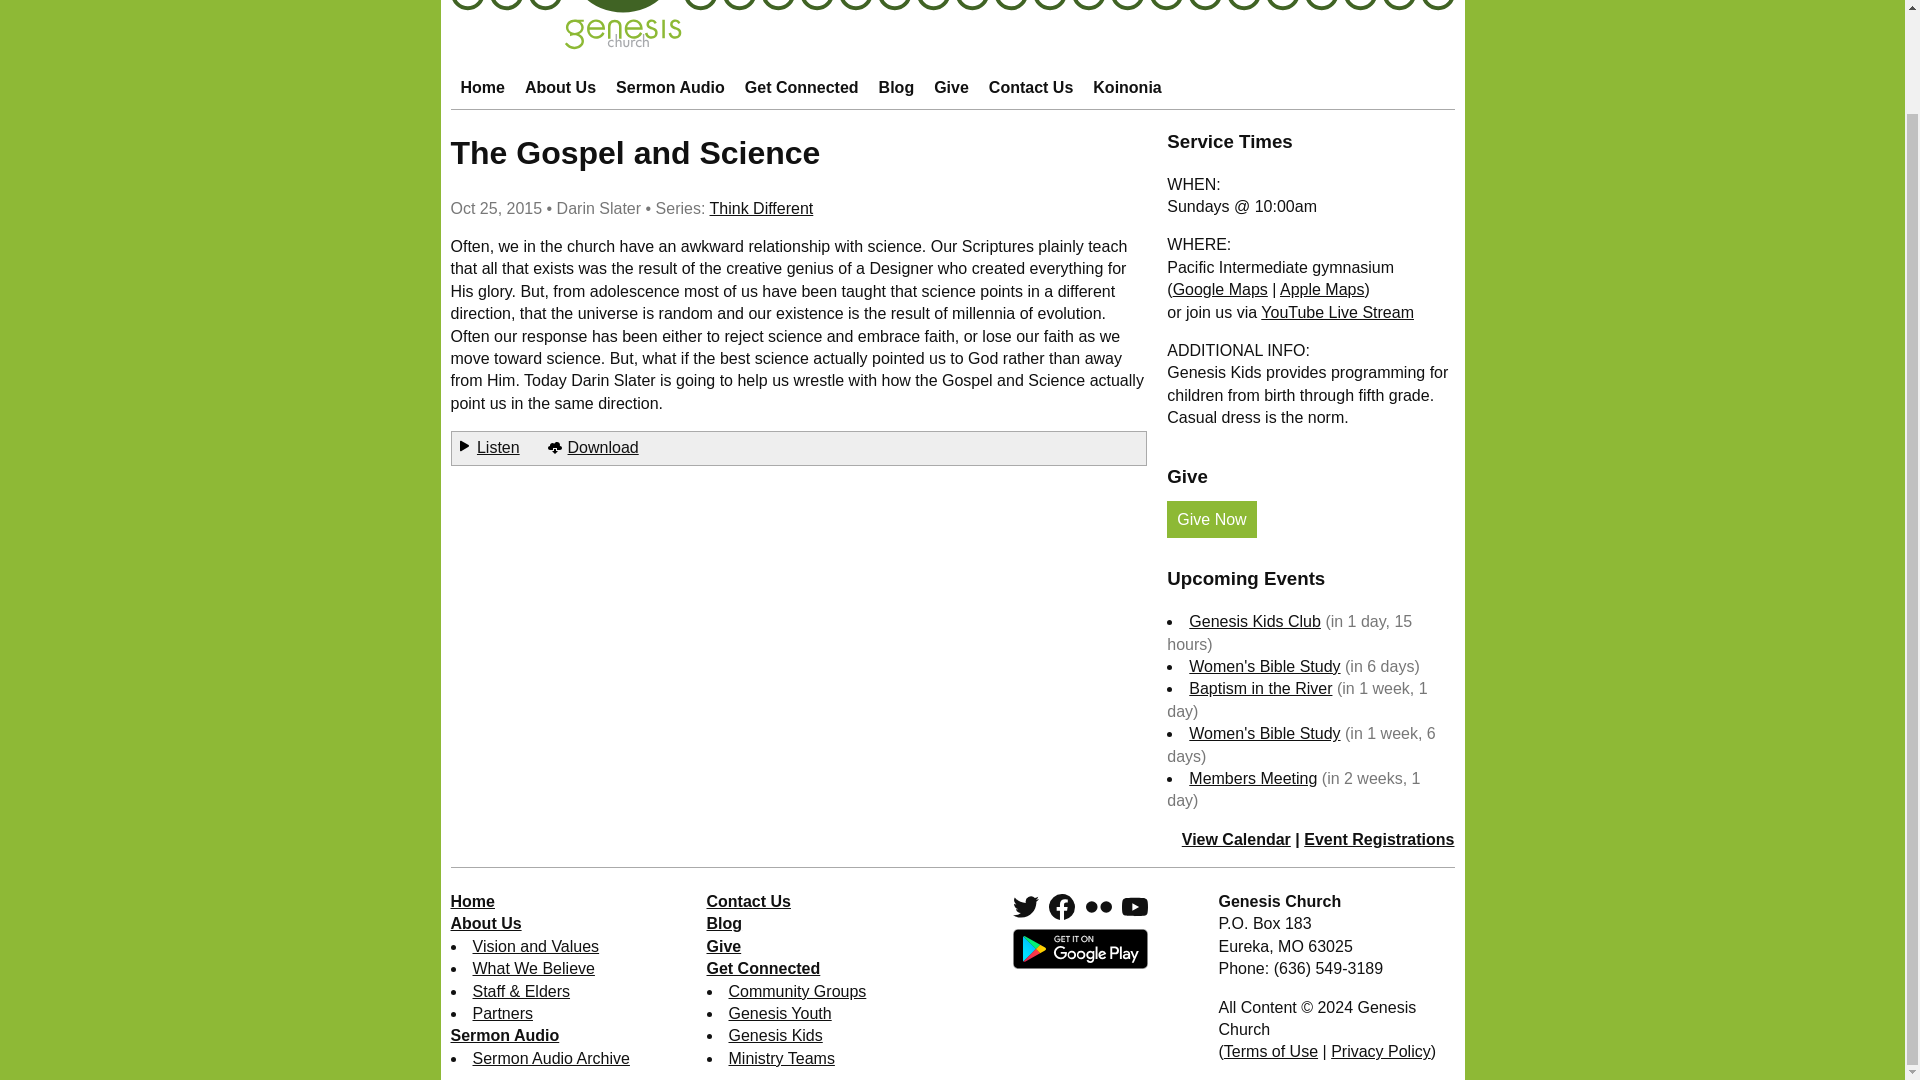 The width and height of the screenshot is (1920, 1080). I want to click on Sermon Audio, so click(670, 88).